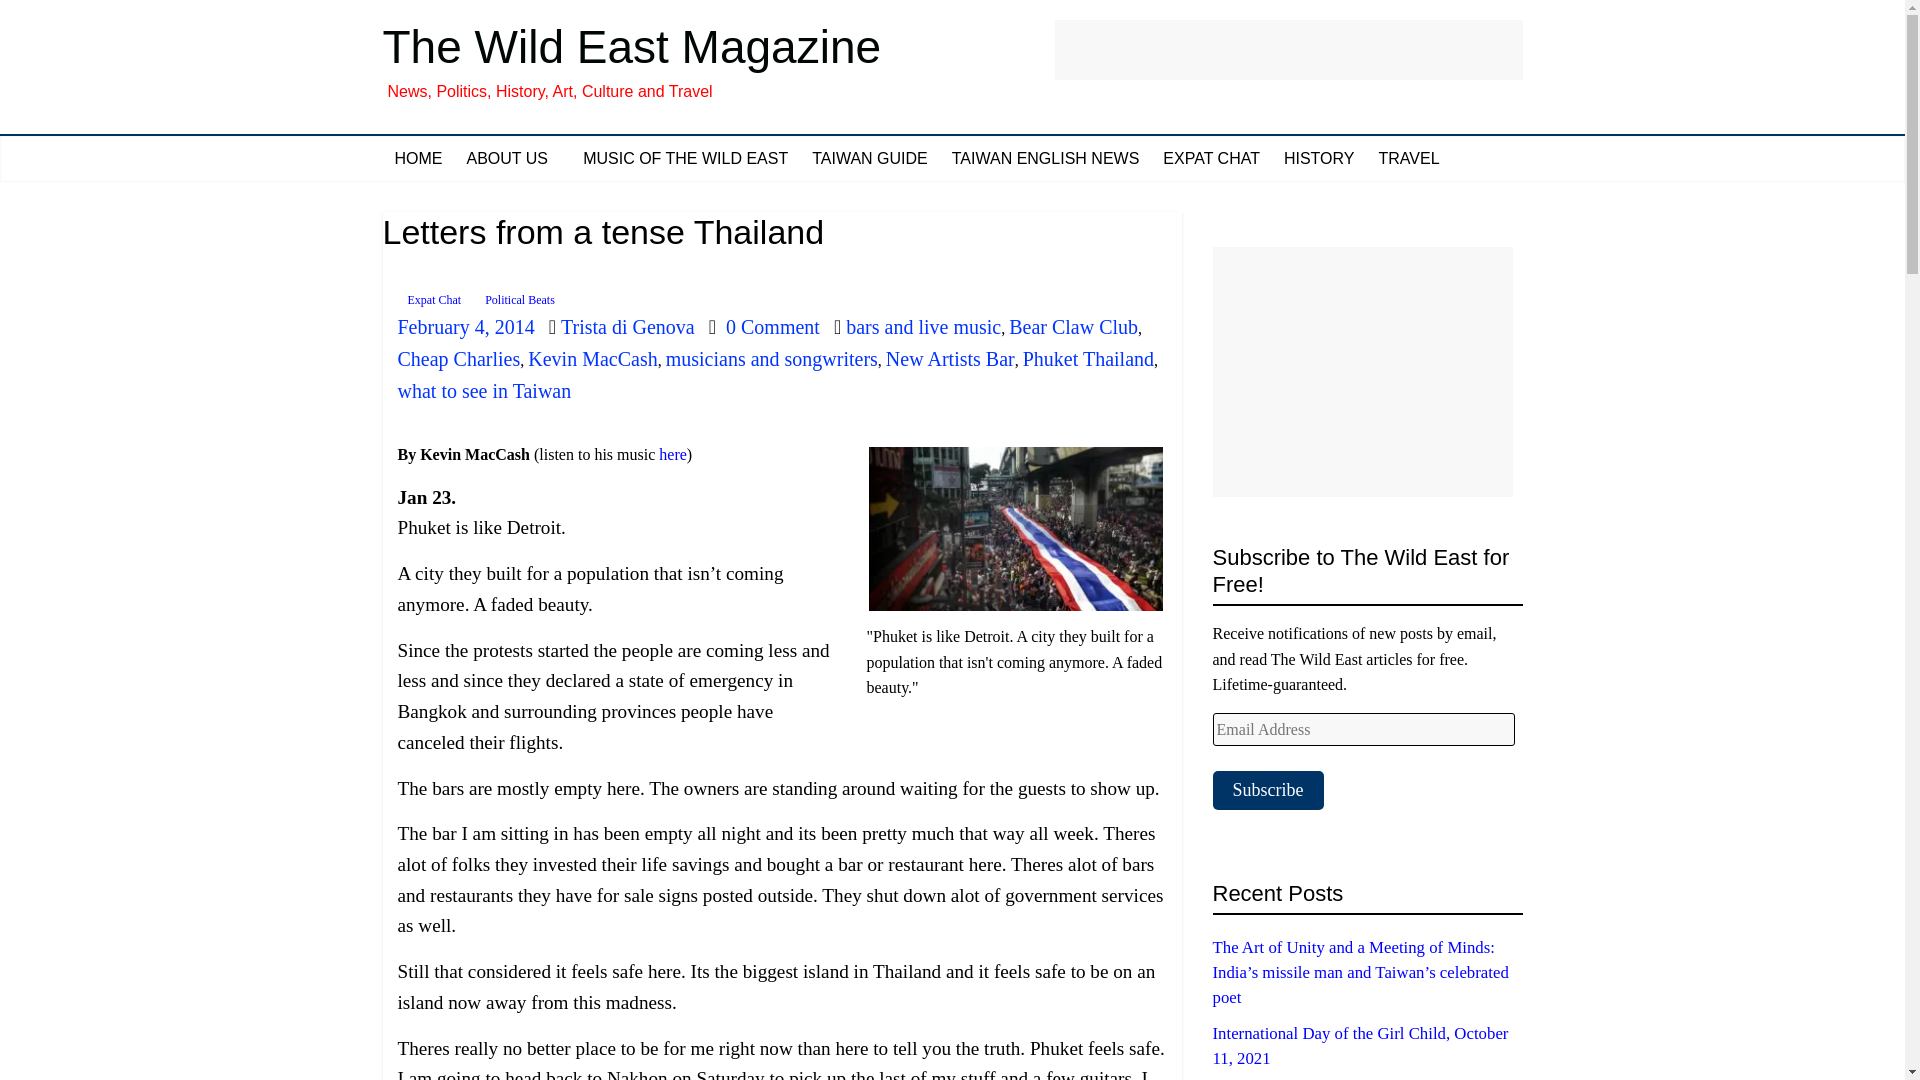 The width and height of the screenshot is (1920, 1080). I want to click on Political Beats, so click(519, 300).